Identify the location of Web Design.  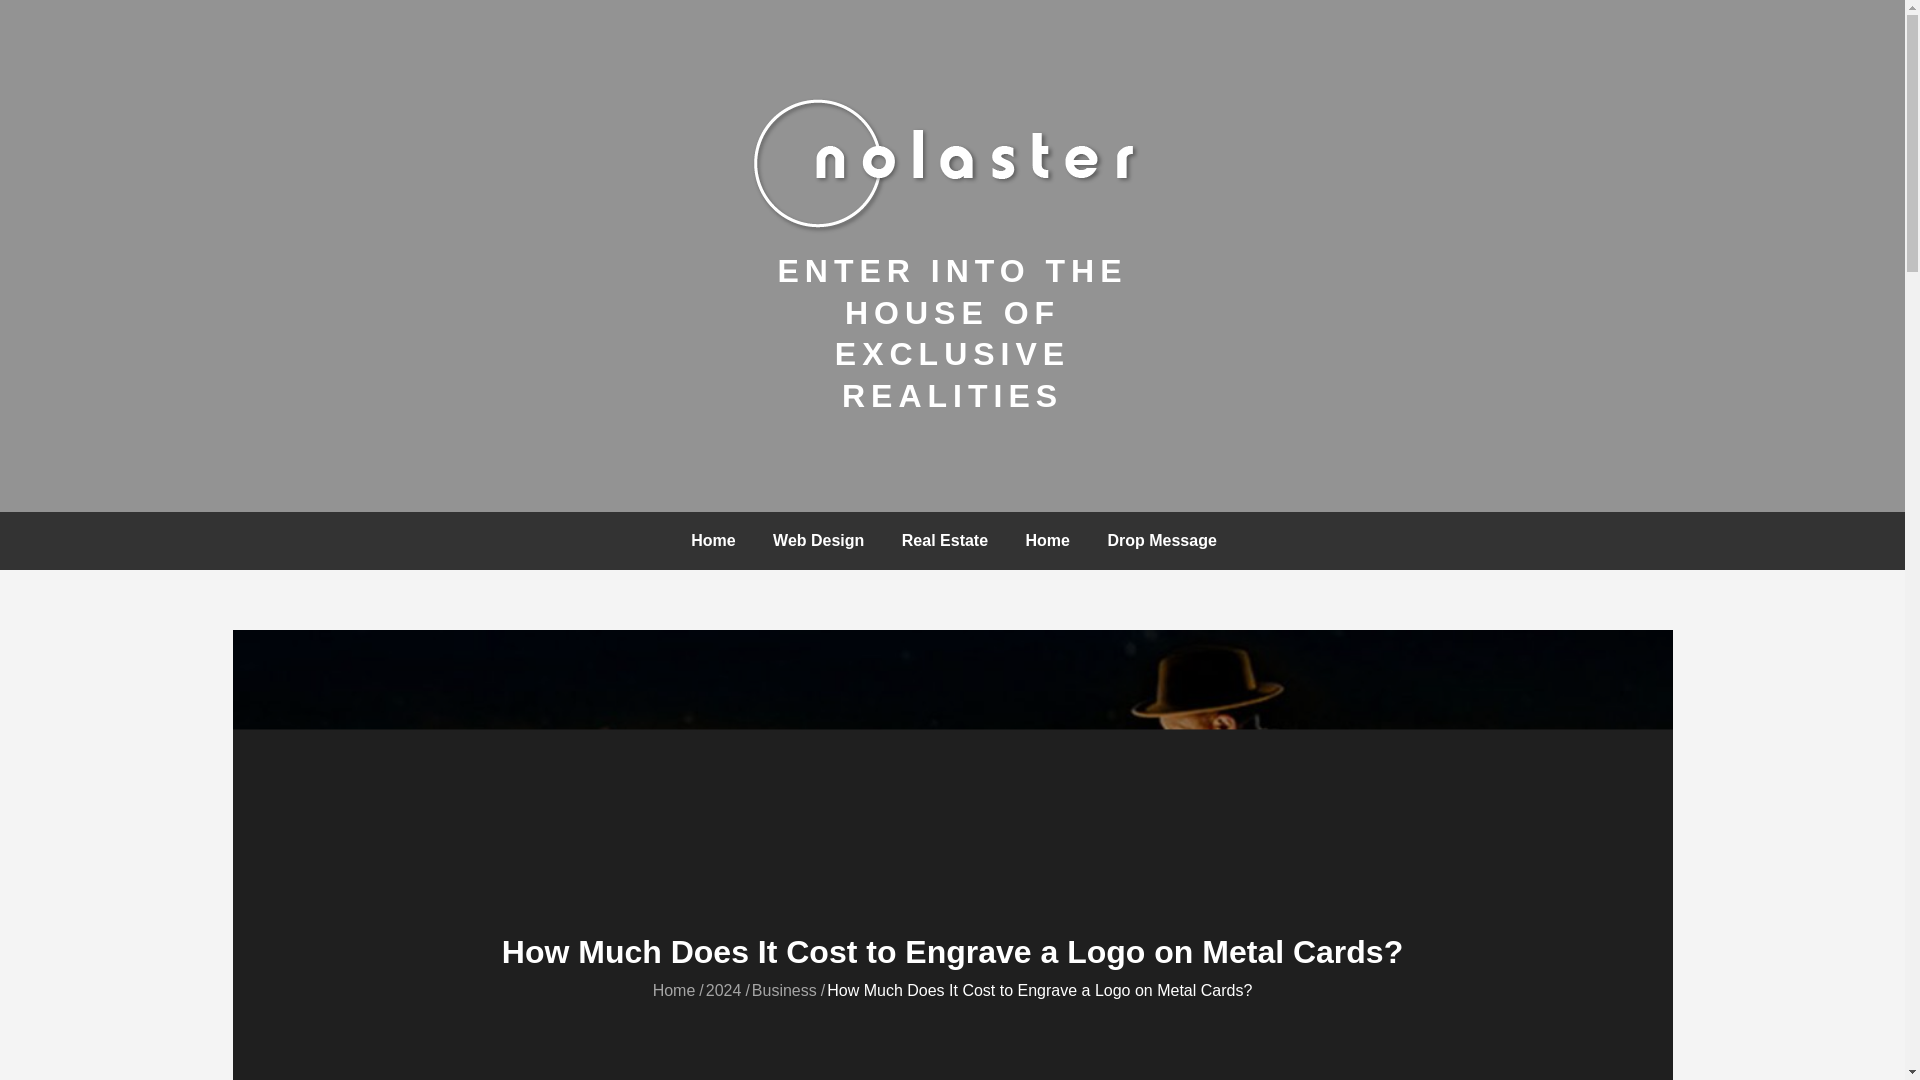
(818, 540).